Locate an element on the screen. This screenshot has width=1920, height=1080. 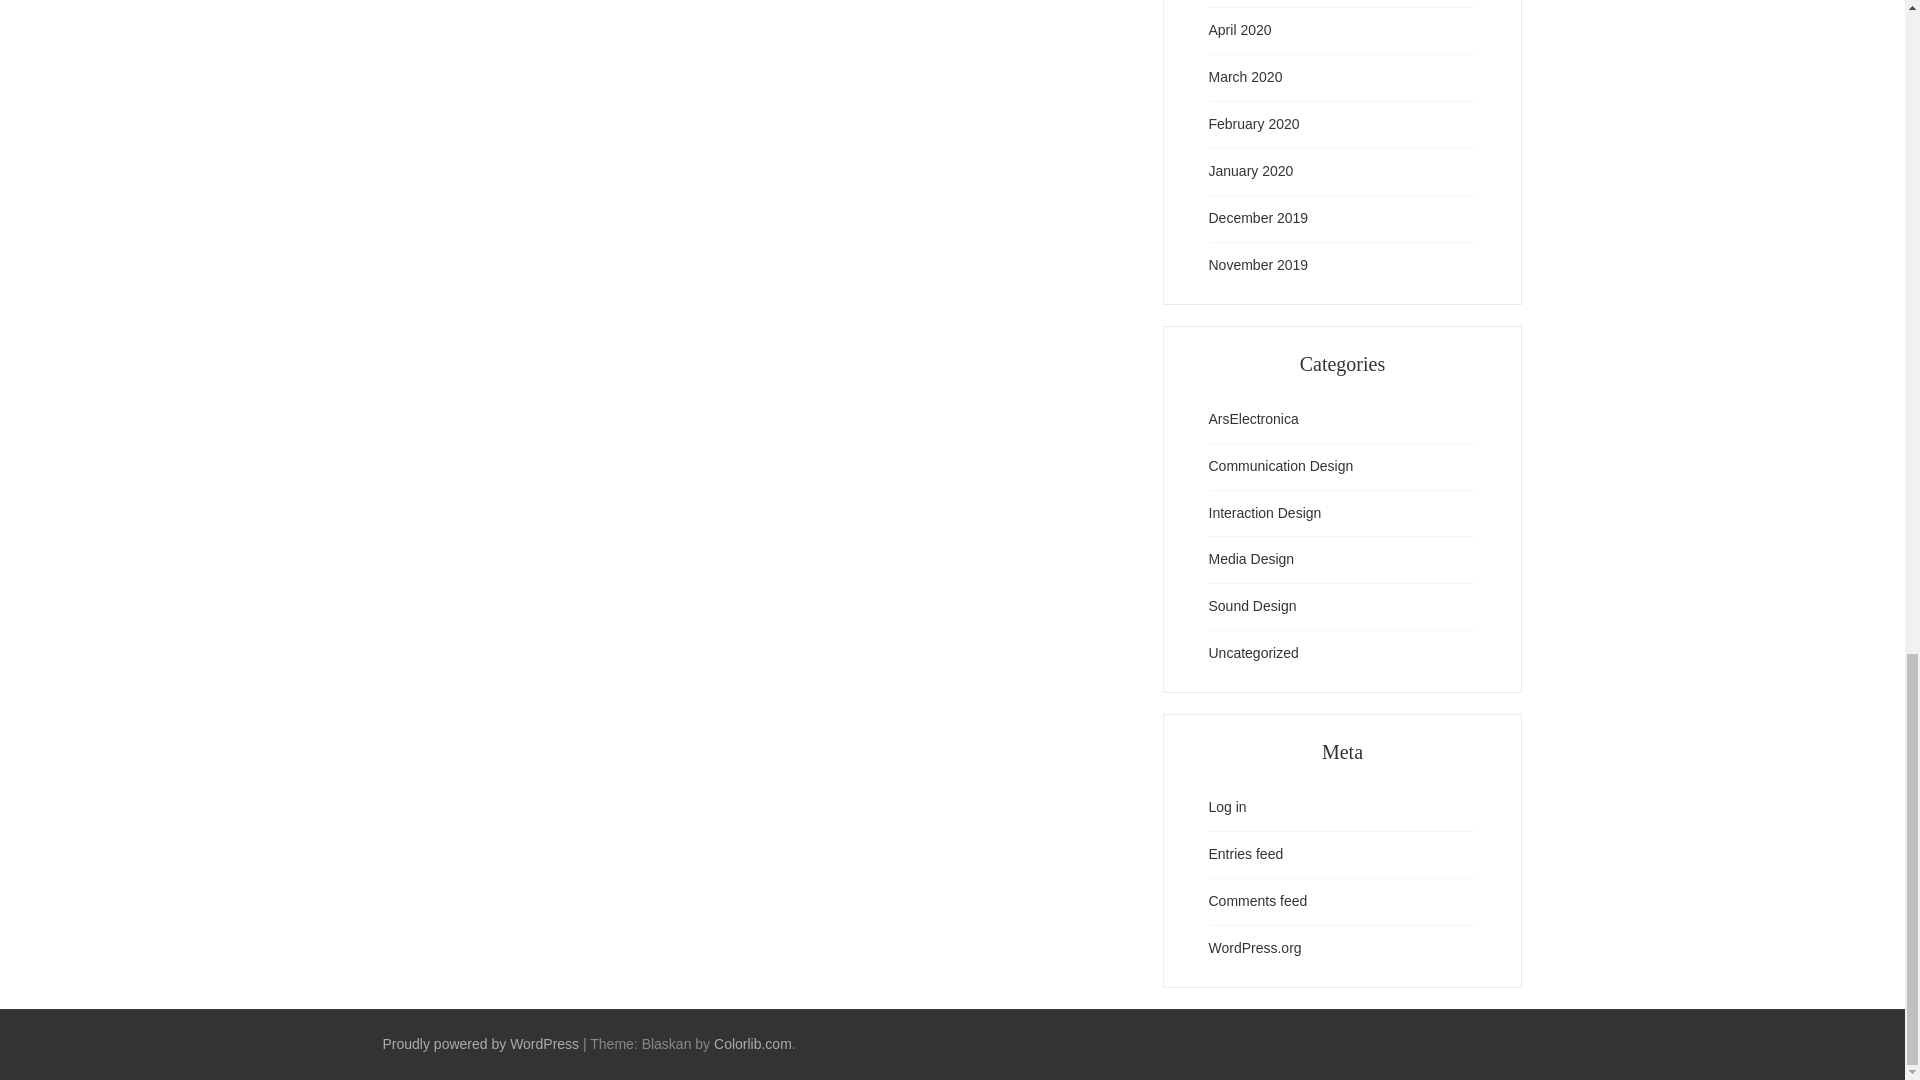
March 2020 is located at coordinates (1244, 77).